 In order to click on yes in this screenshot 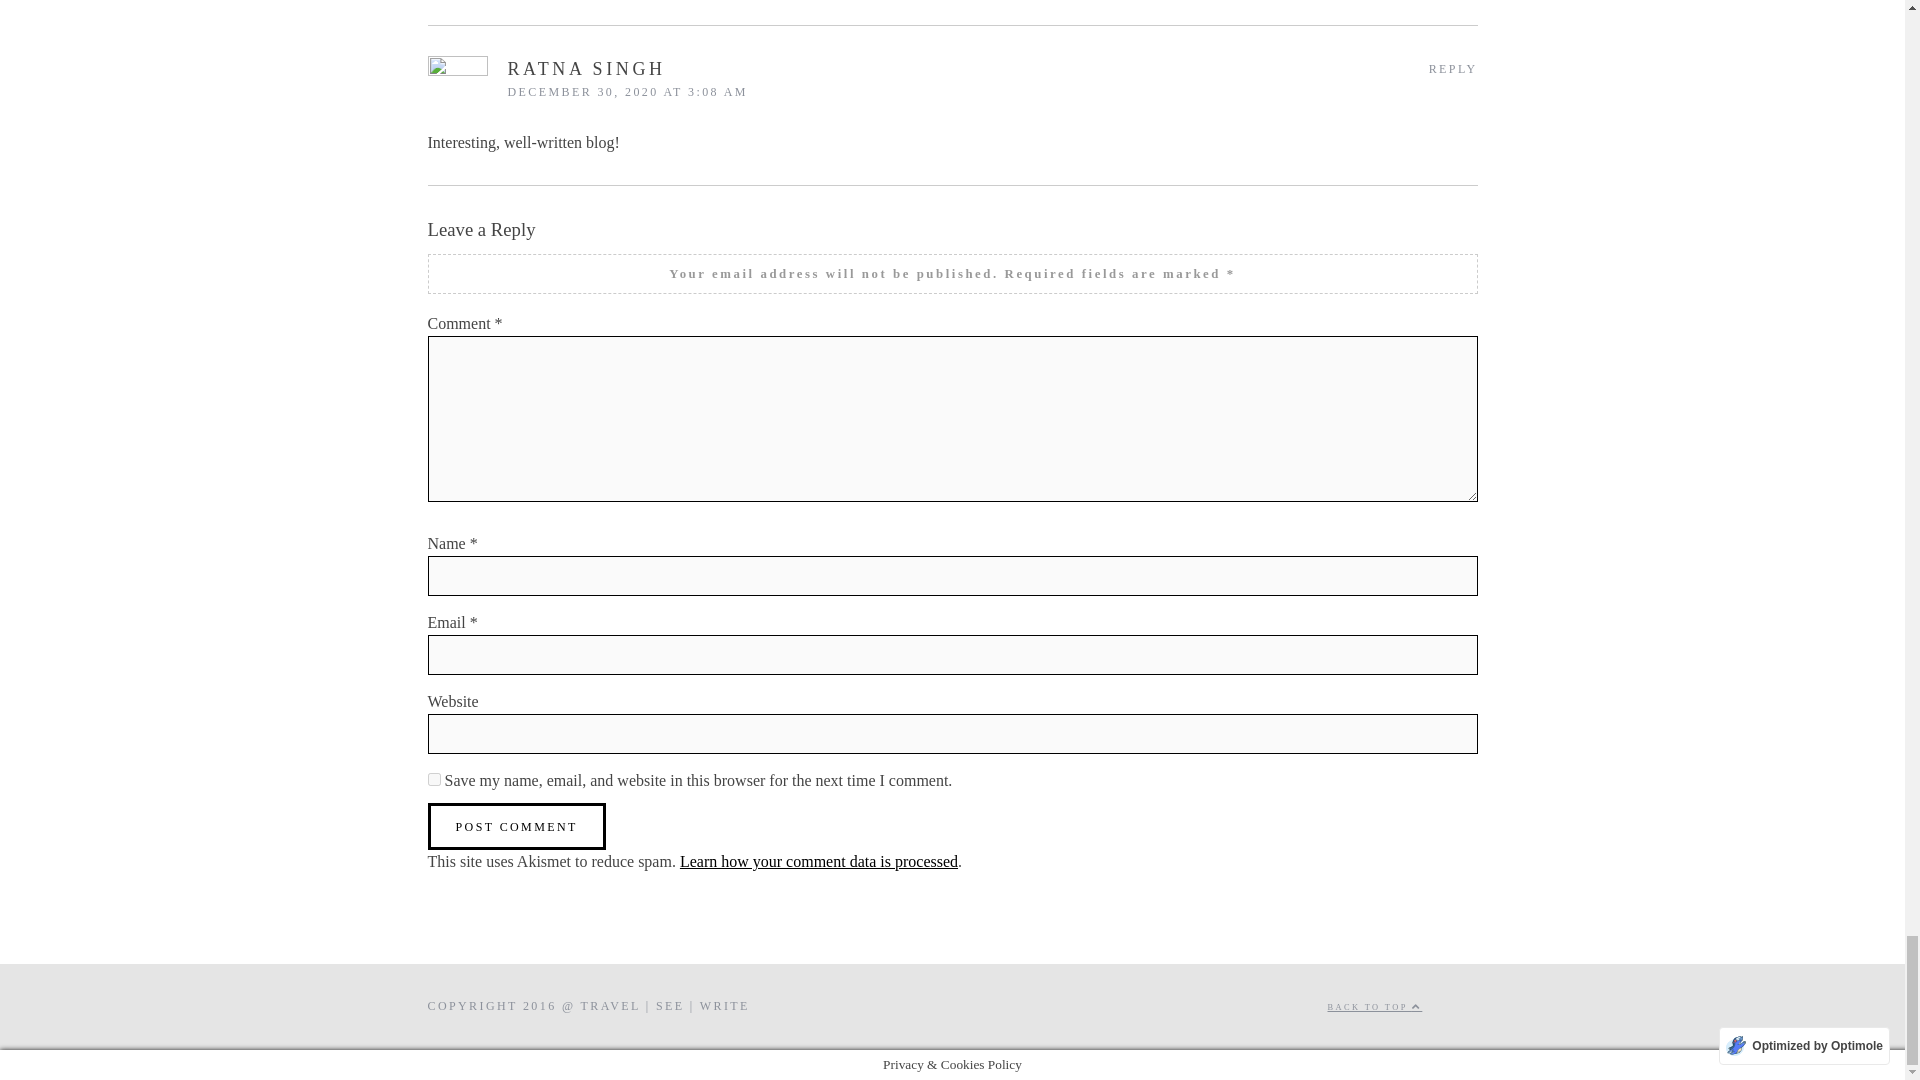, I will do `click(434, 780)`.